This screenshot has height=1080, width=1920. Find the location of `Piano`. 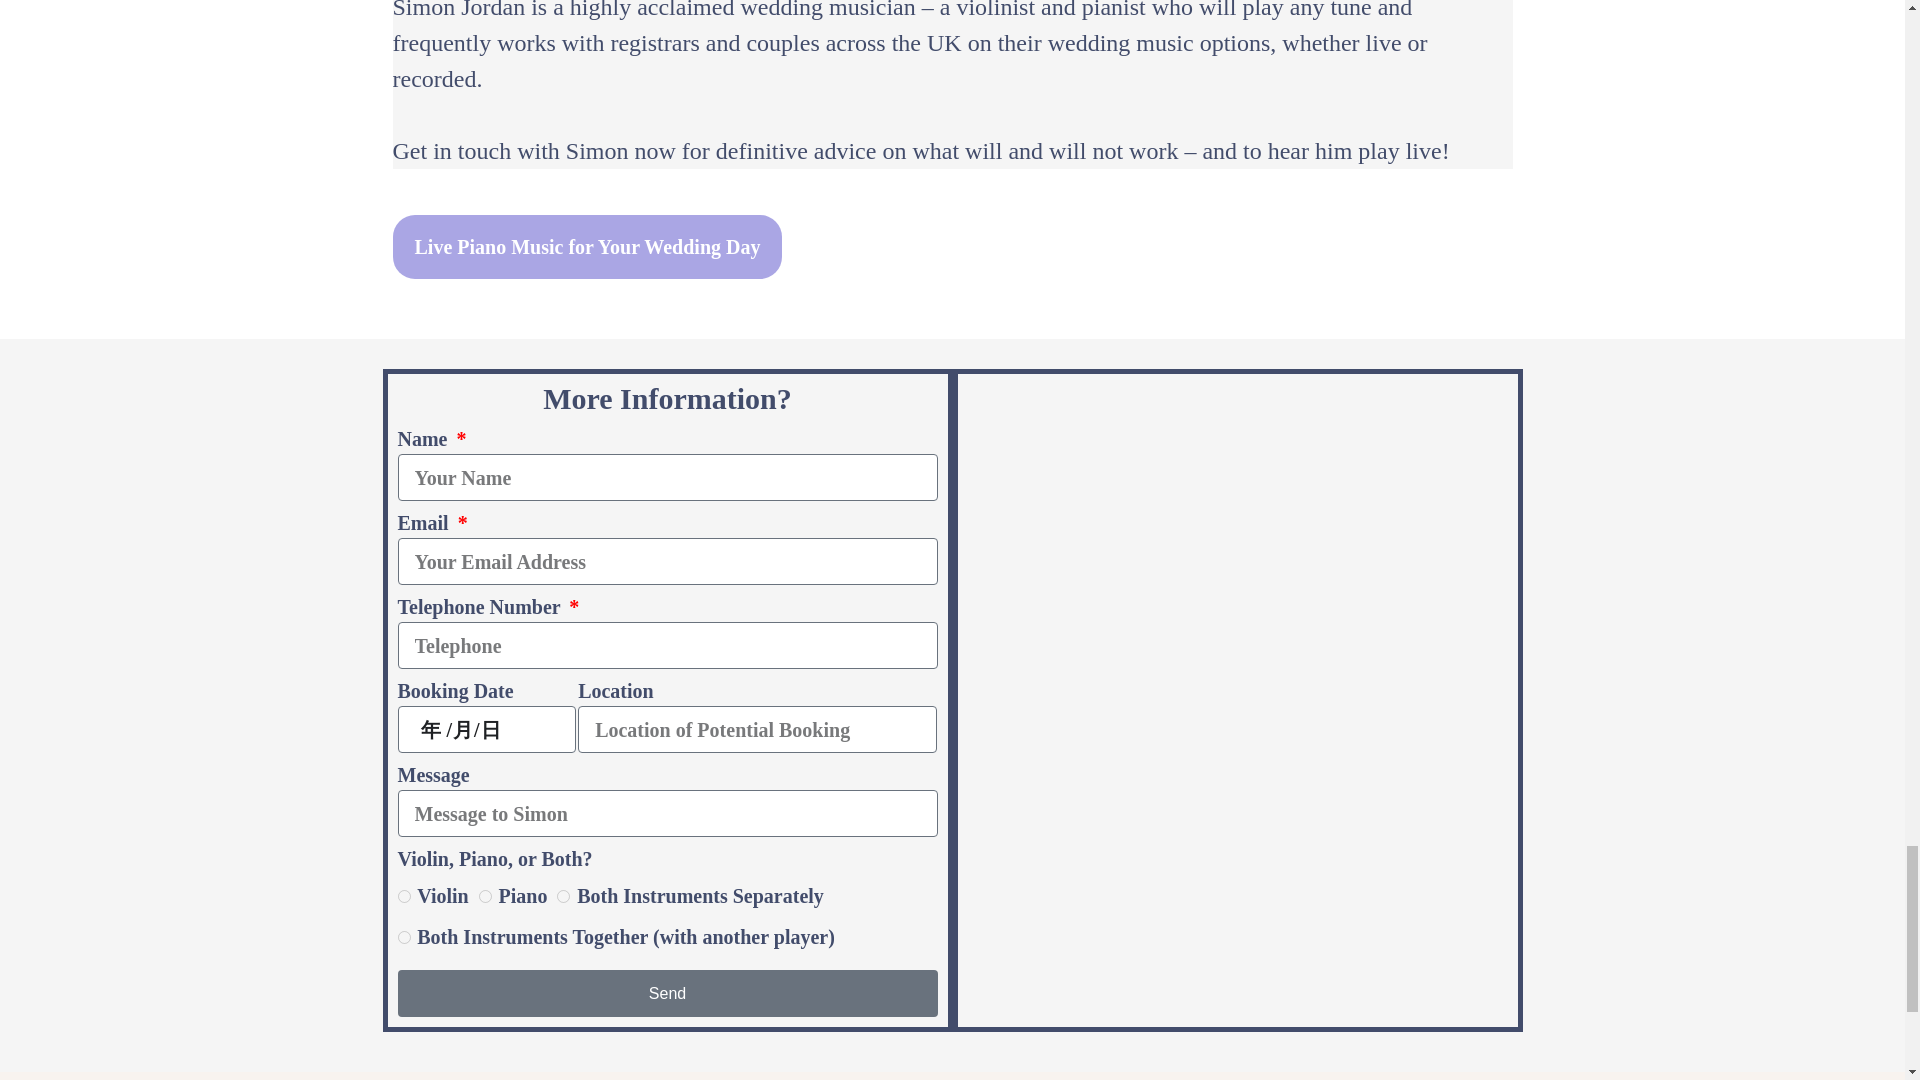

Piano is located at coordinates (484, 896).